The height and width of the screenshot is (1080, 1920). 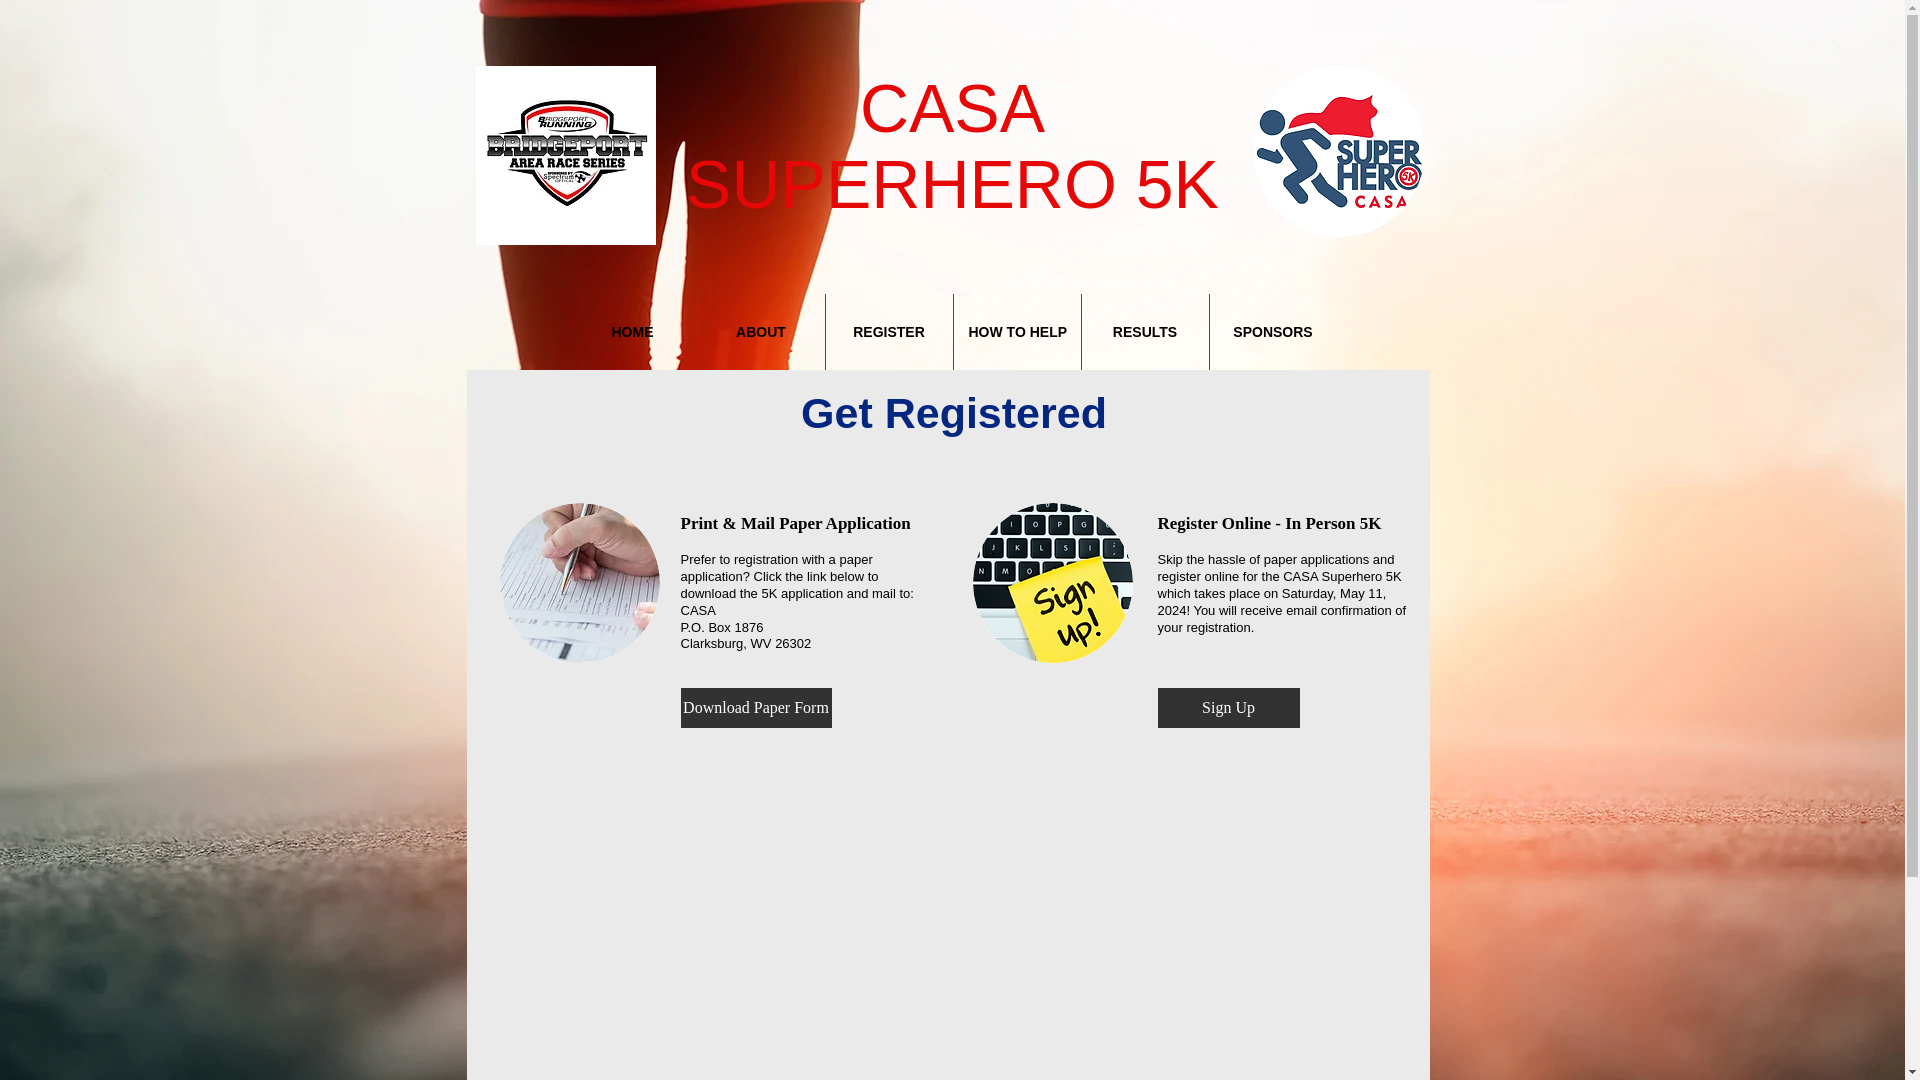 I want to click on SPONSORS, so click(x=632, y=332).